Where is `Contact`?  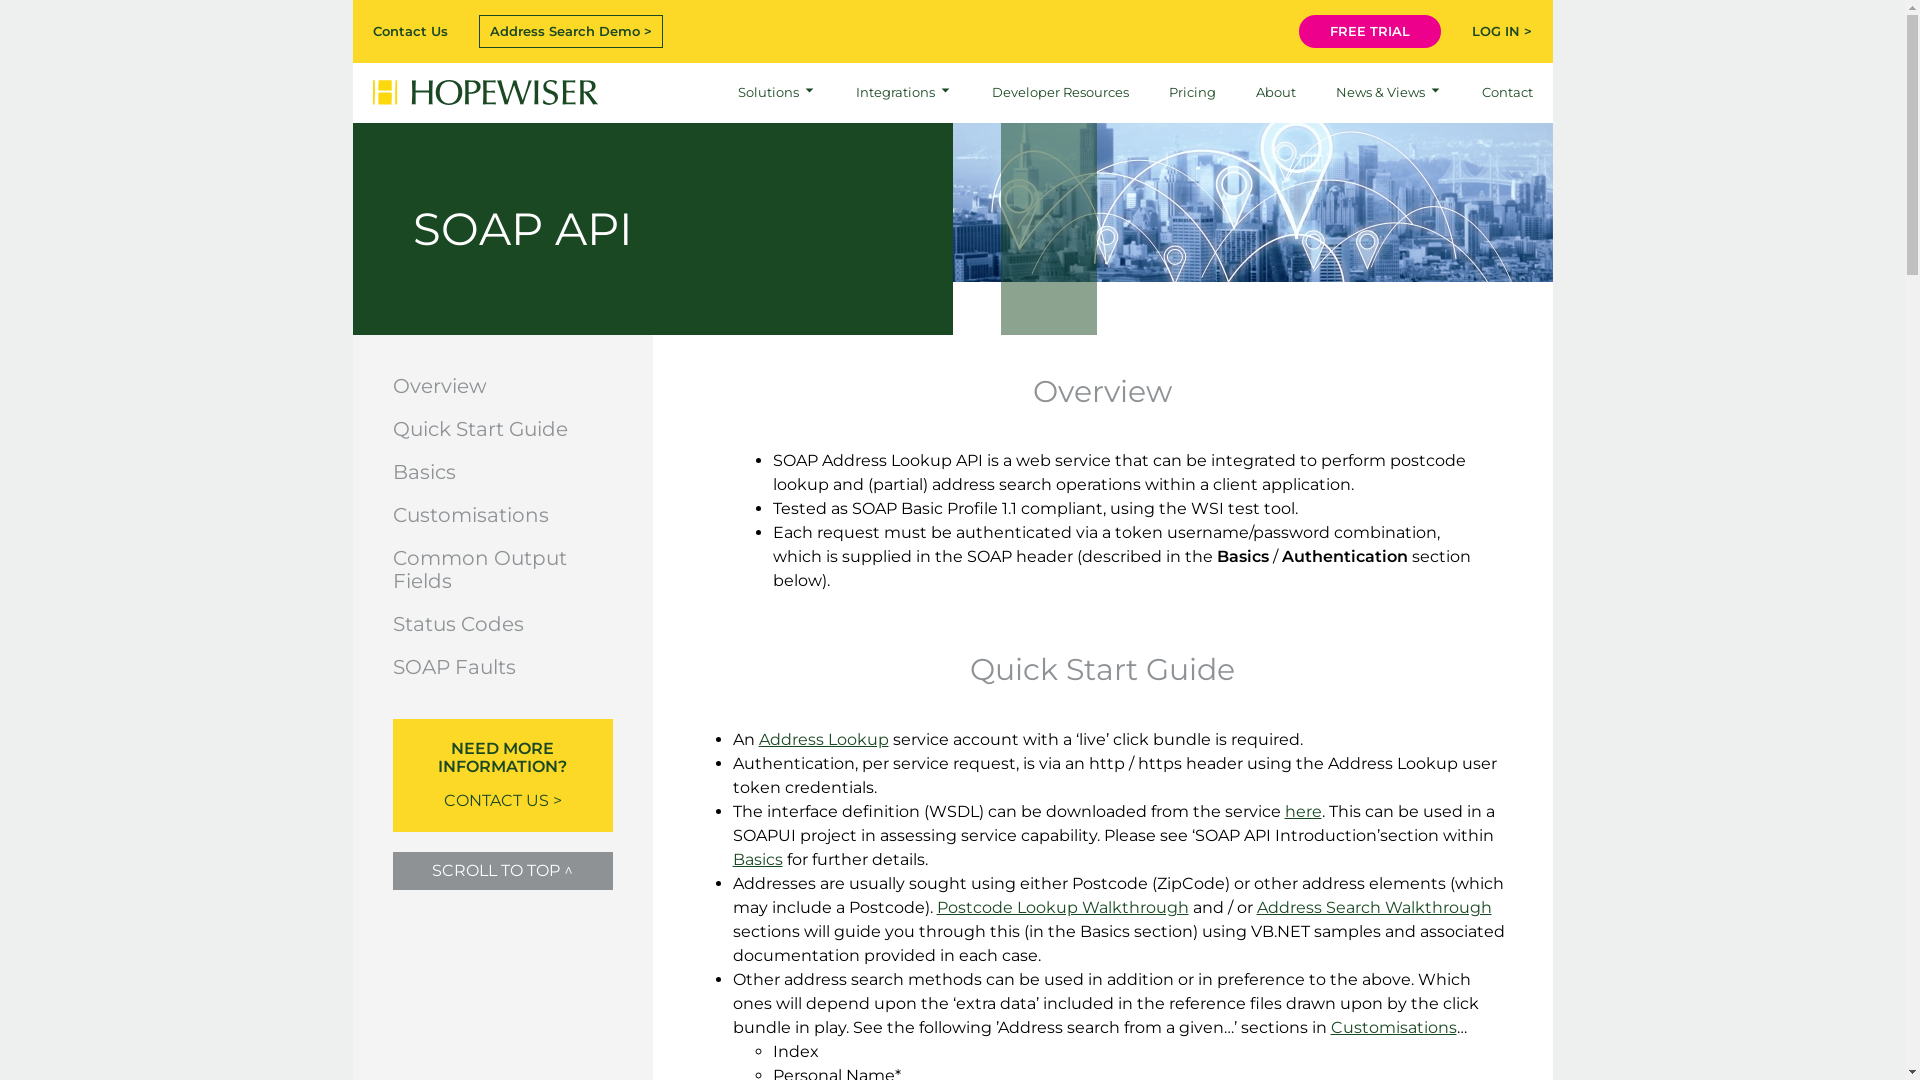 Contact is located at coordinates (1508, 93).